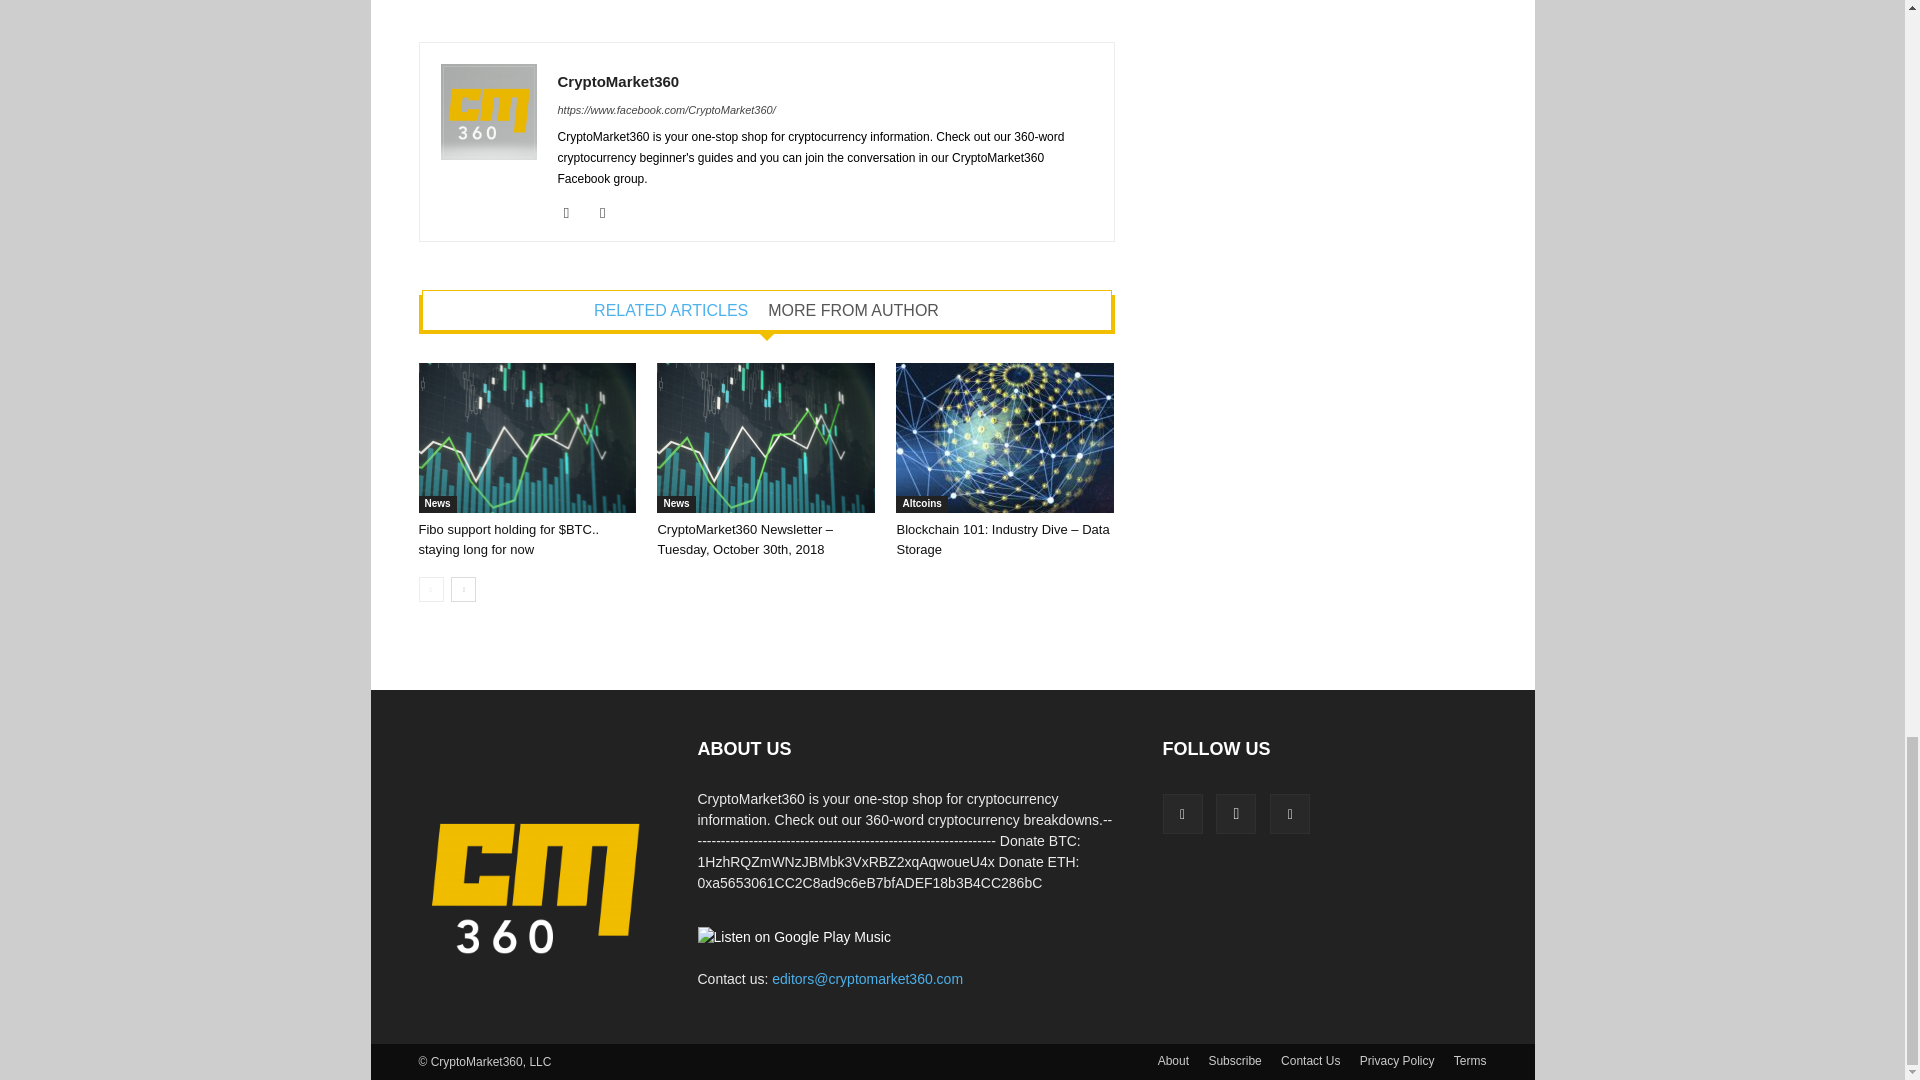 The width and height of the screenshot is (1920, 1080). I want to click on Twitter, so click(610, 212).